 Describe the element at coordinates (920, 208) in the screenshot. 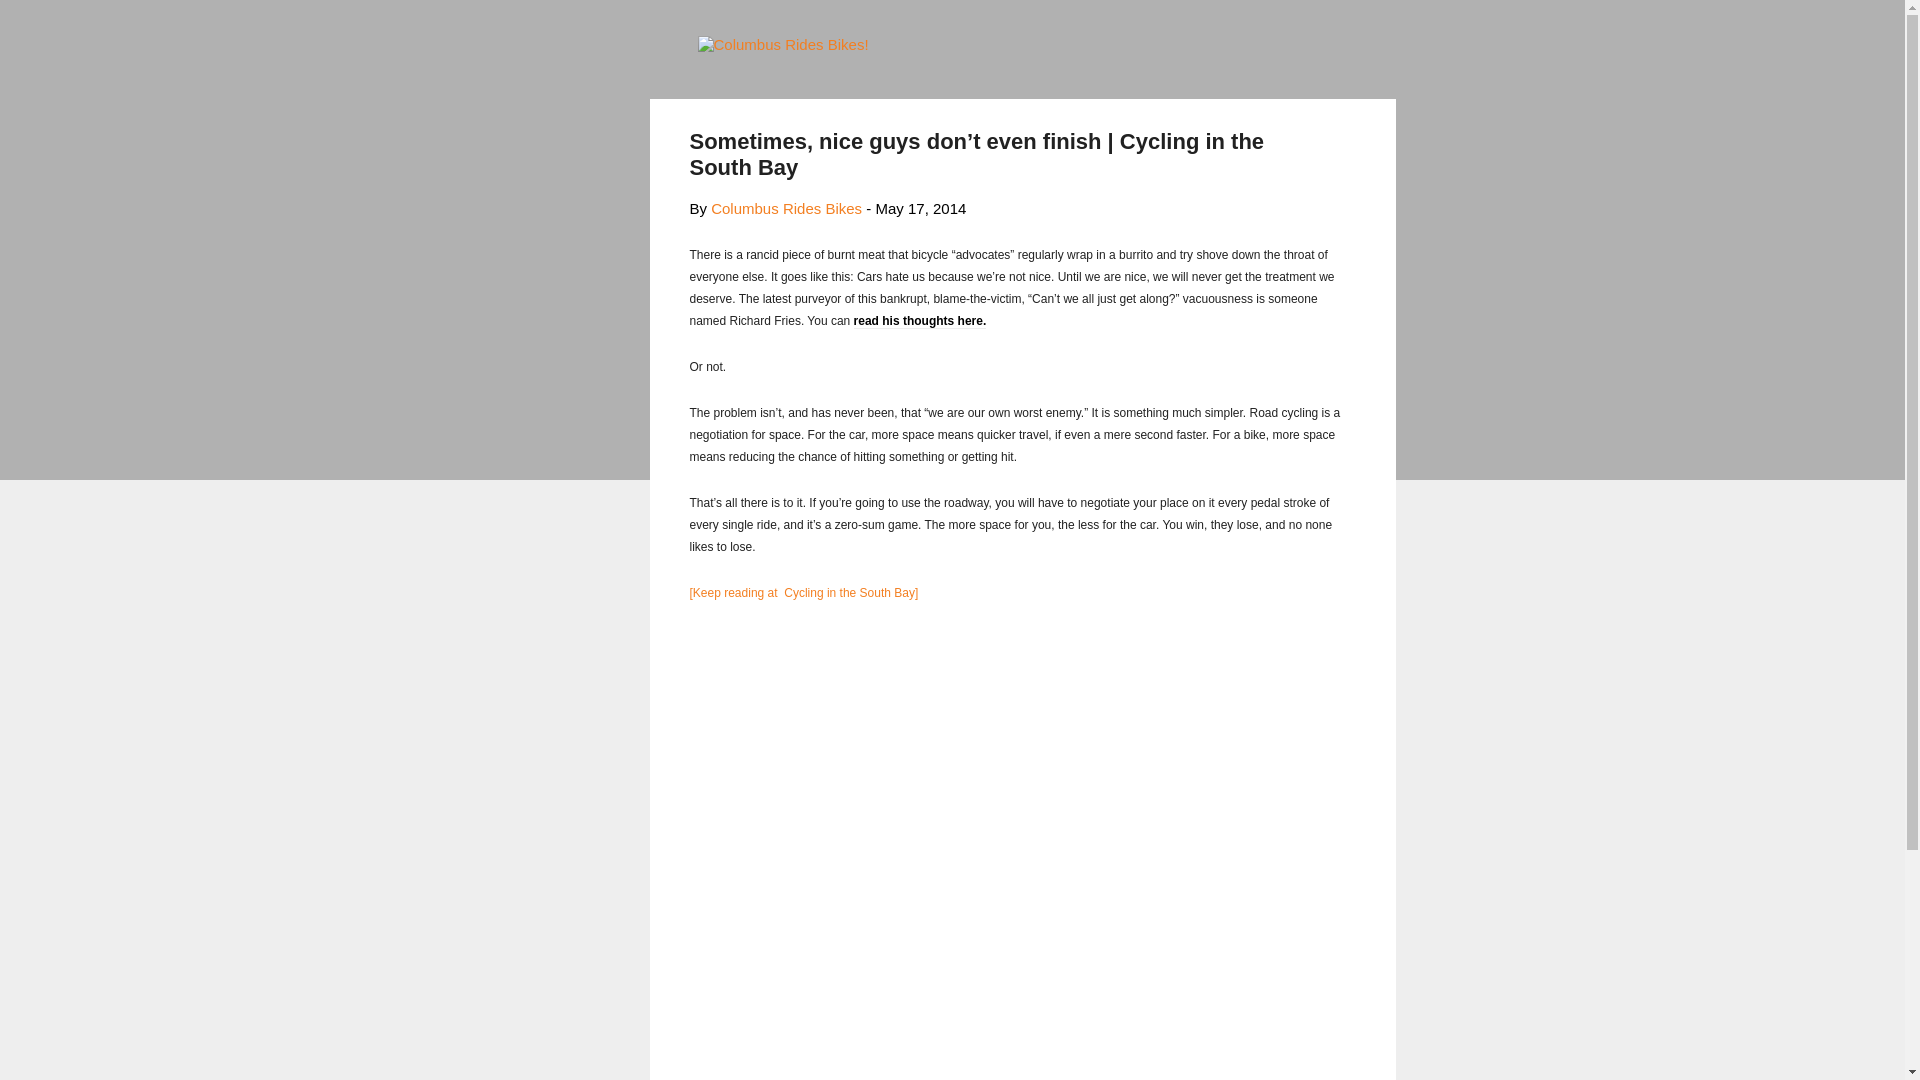

I see `May 17, 2014` at that location.